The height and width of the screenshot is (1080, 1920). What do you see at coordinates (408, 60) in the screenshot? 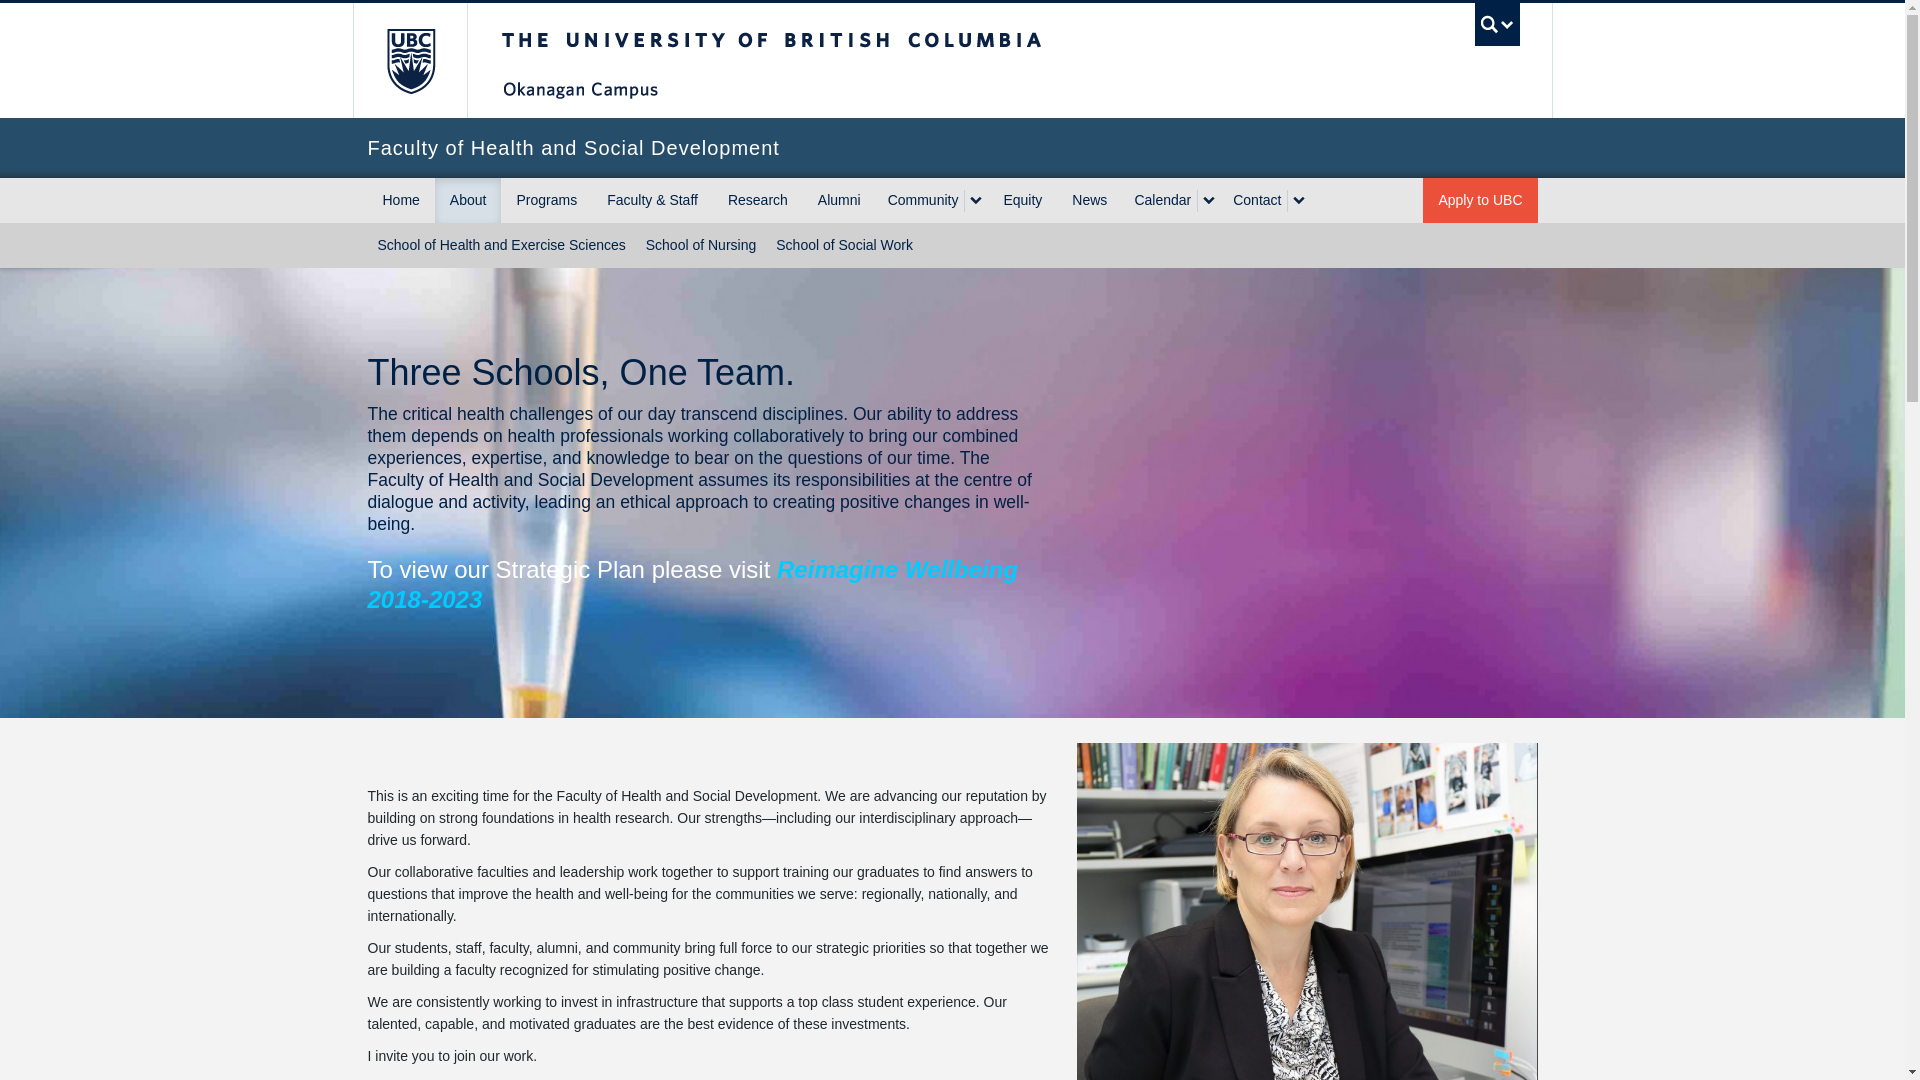
I see `The University of British Columbia` at bounding box center [408, 60].